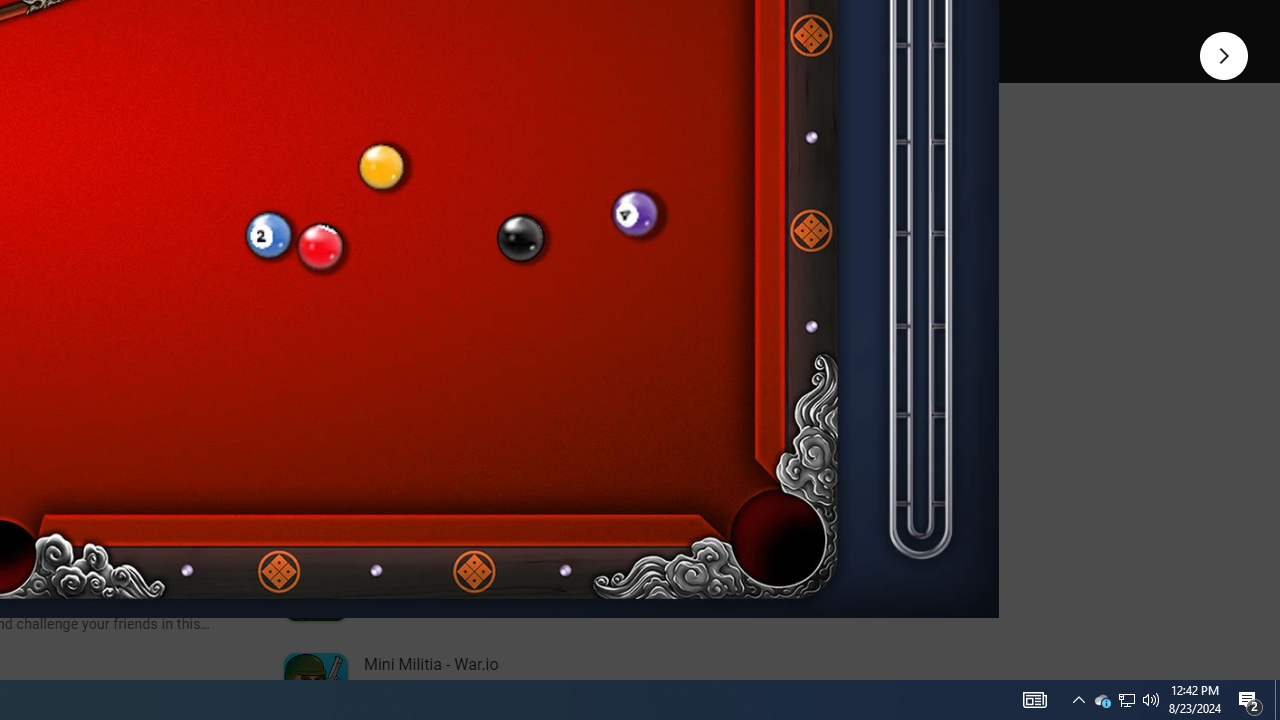 The height and width of the screenshot is (720, 1280). I want to click on Expand, so click(441, 156).